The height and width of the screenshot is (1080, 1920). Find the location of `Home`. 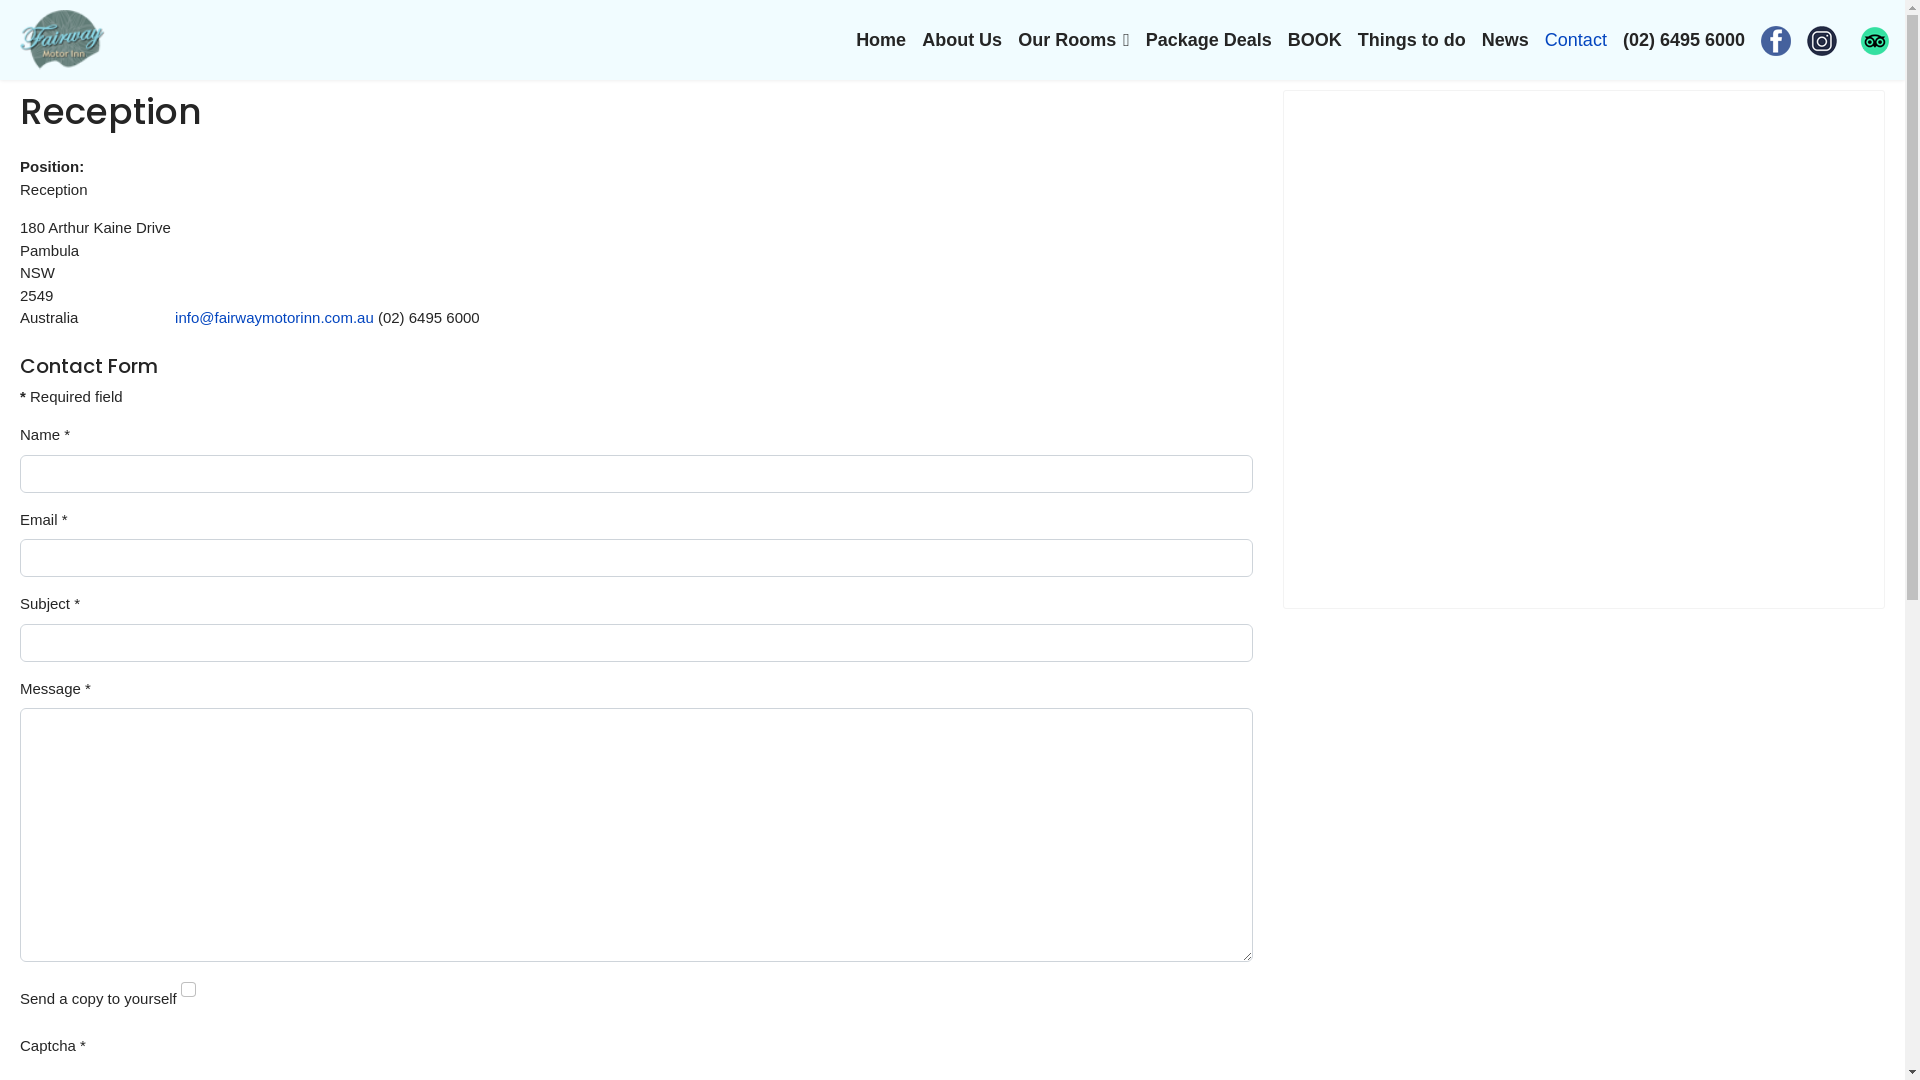

Home is located at coordinates (881, 40).